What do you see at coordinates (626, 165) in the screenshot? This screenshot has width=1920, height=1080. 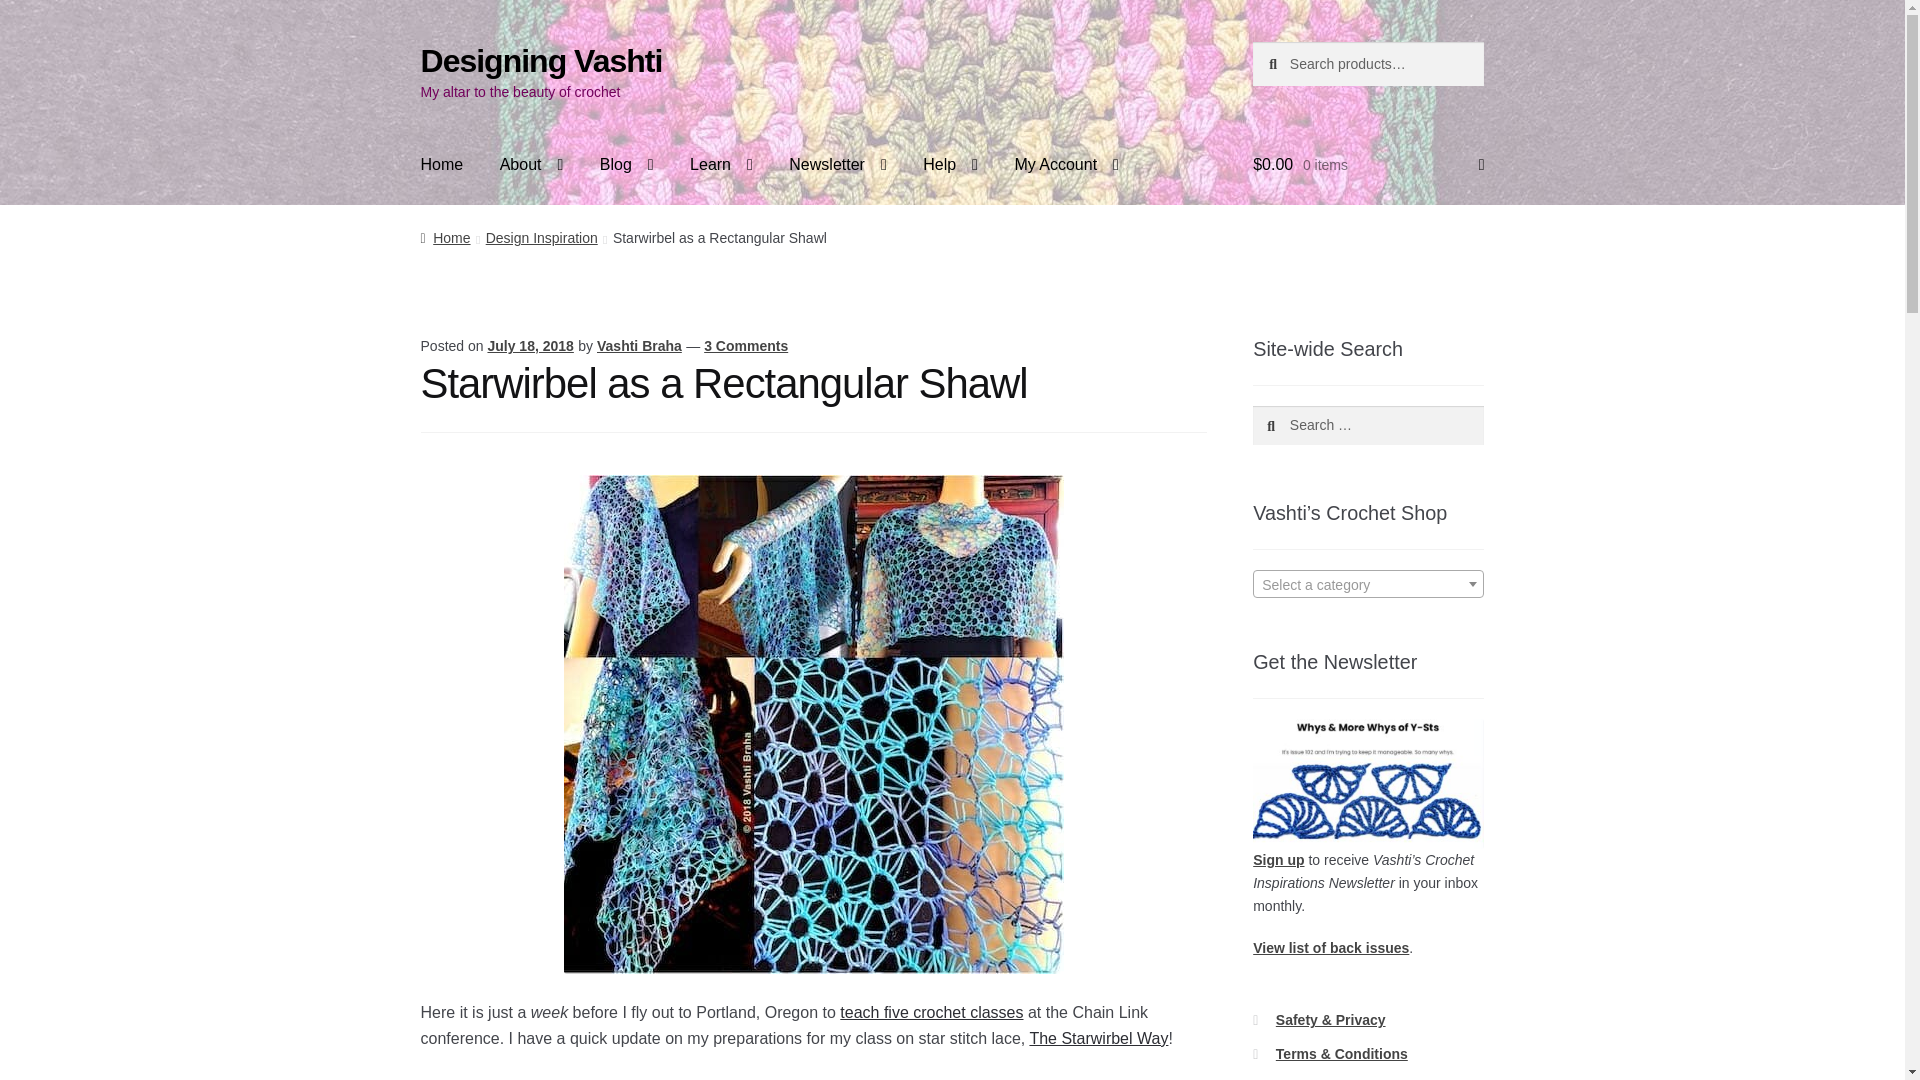 I see `Blog` at bounding box center [626, 165].